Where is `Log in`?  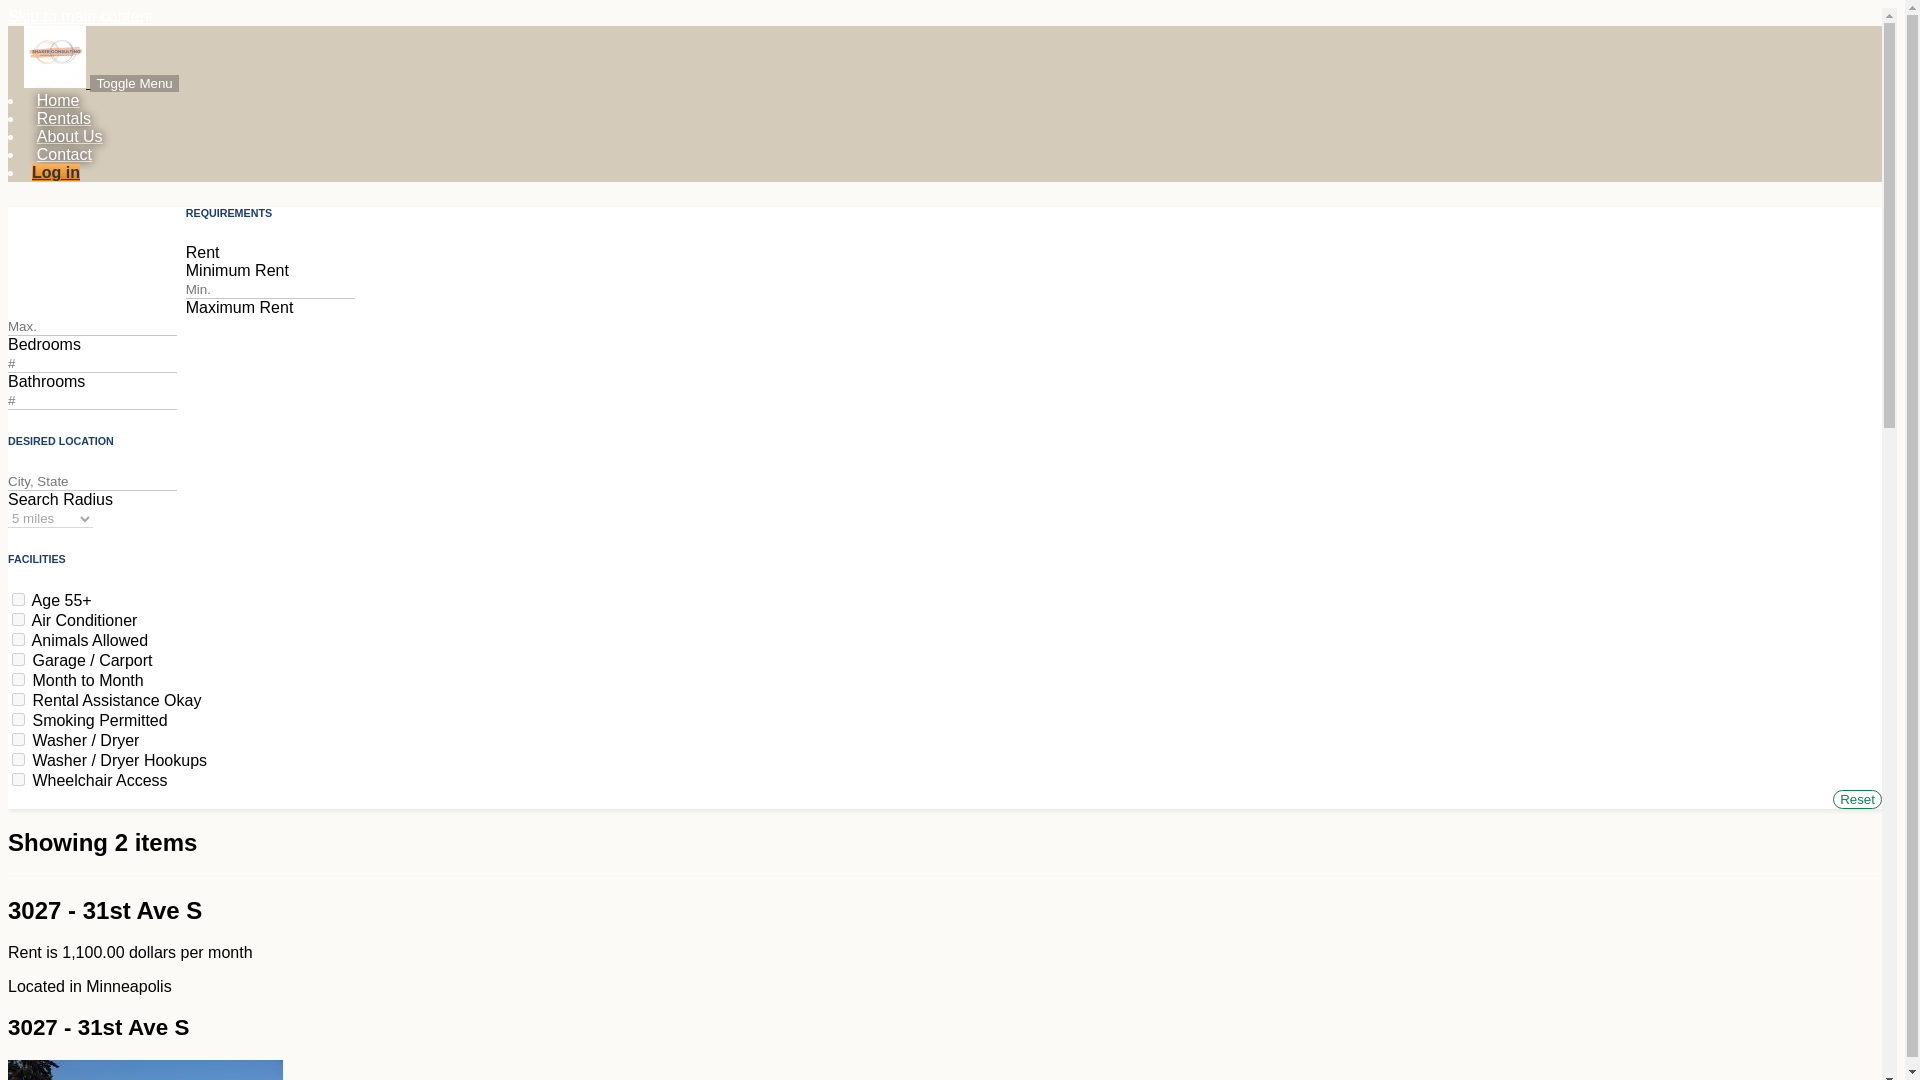
Log in is located at coordinates (56, 172).